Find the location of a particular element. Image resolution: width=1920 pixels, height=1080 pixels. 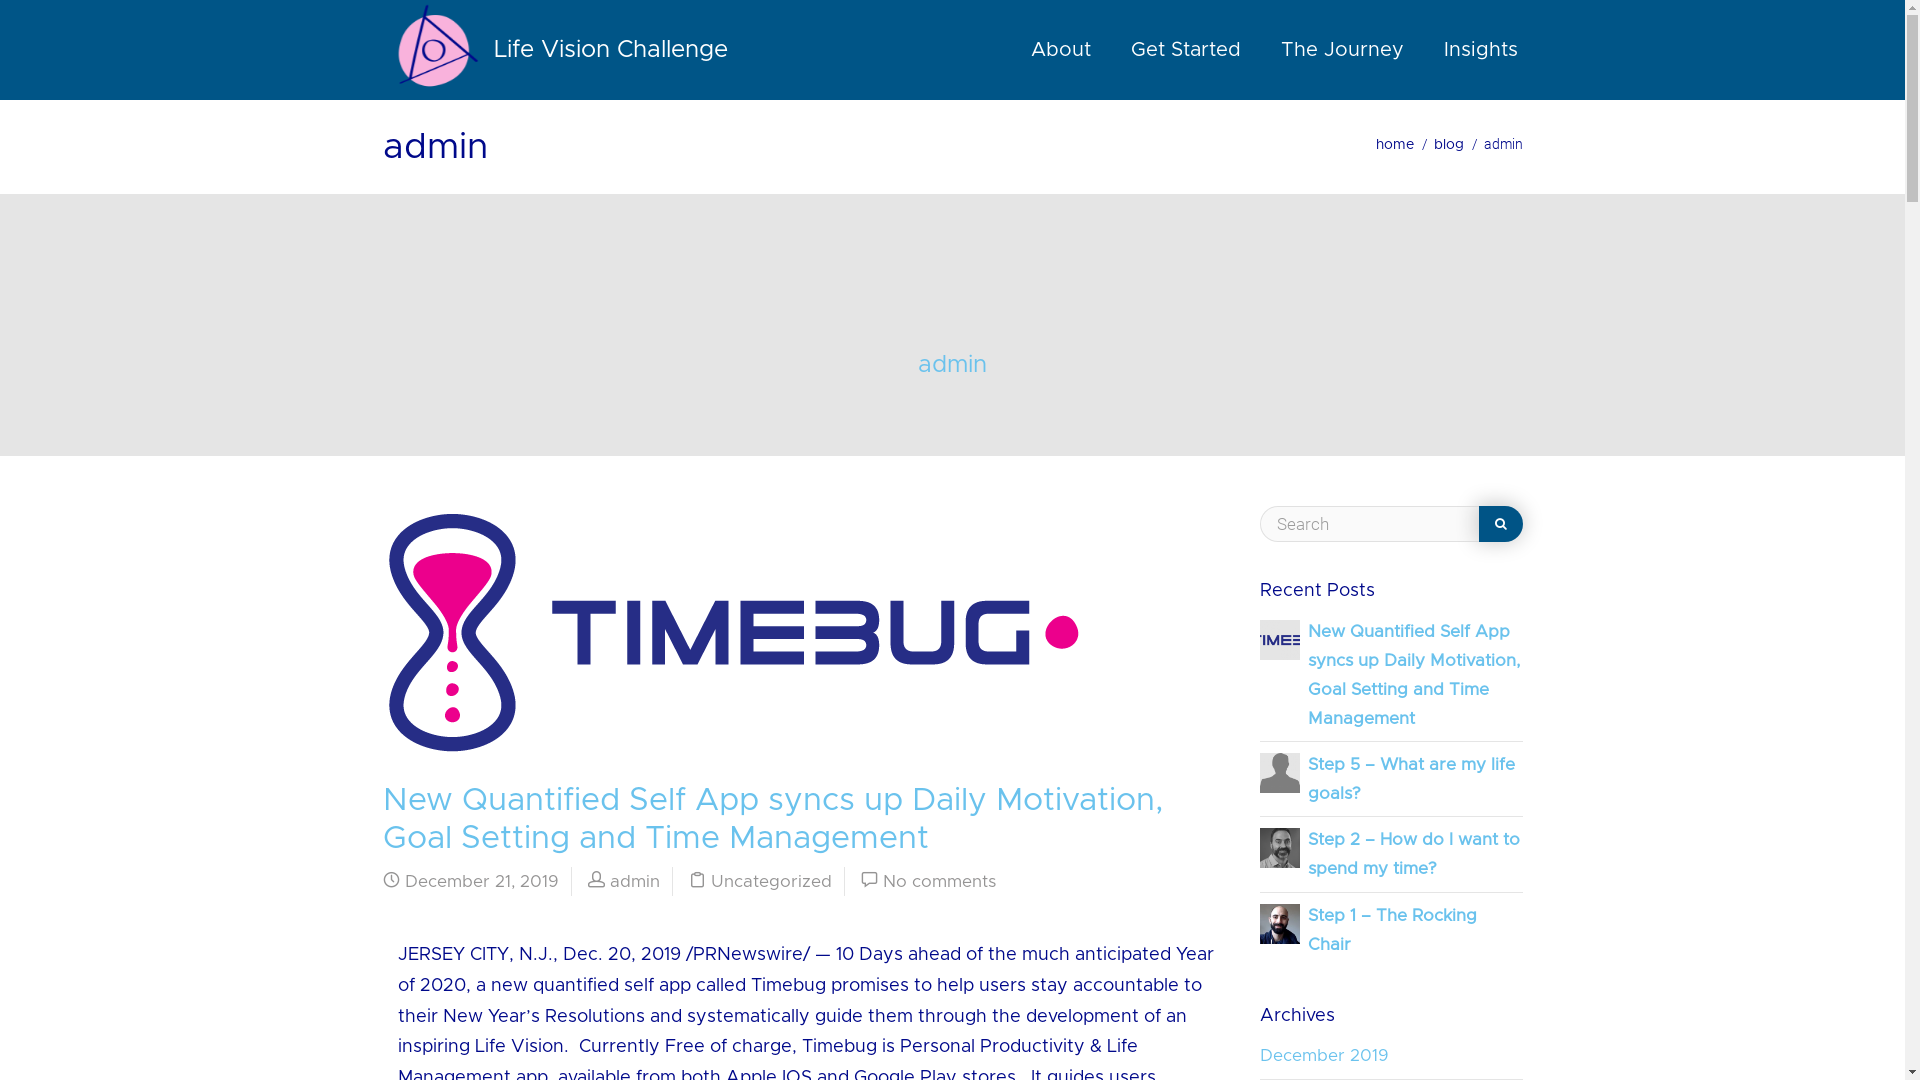

Search is located at coordinates (1500, 524).